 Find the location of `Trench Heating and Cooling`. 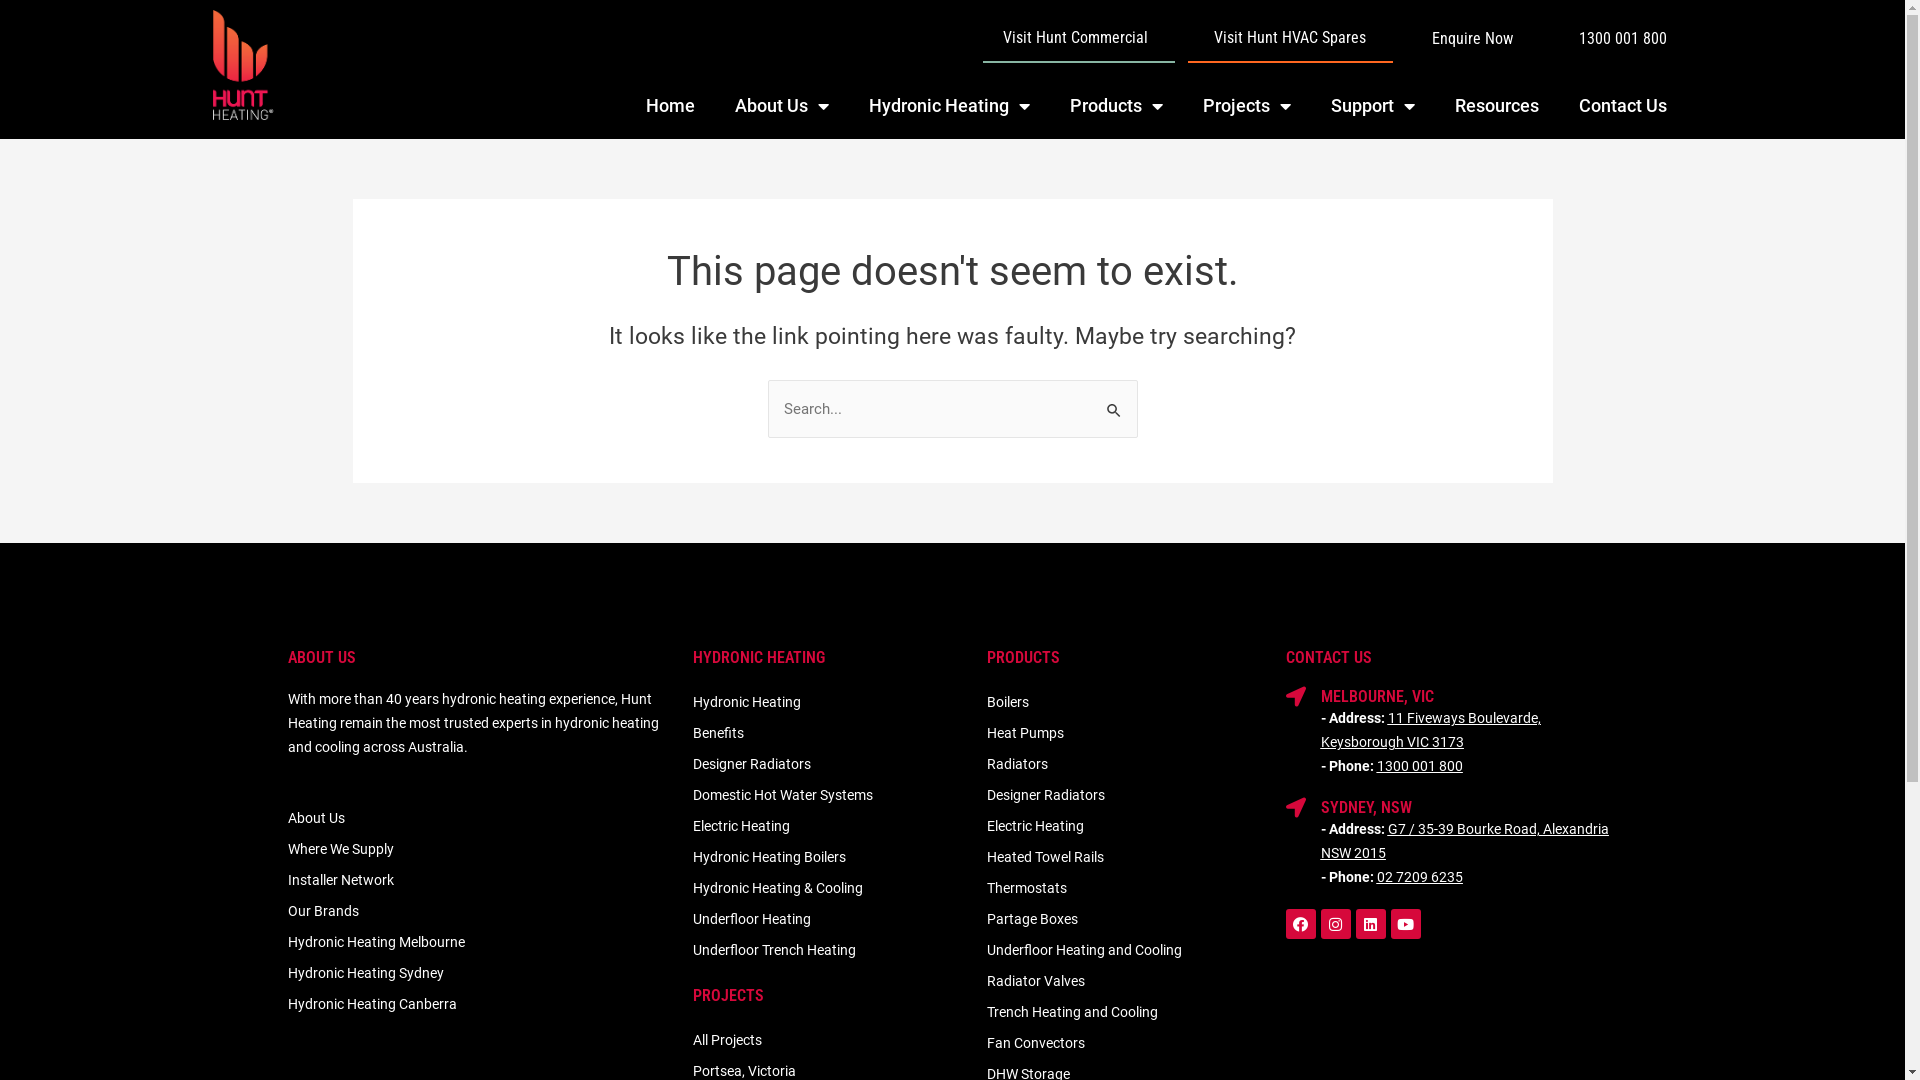

Trench Heating and Cooling is located at coordinates (1126, 1012).